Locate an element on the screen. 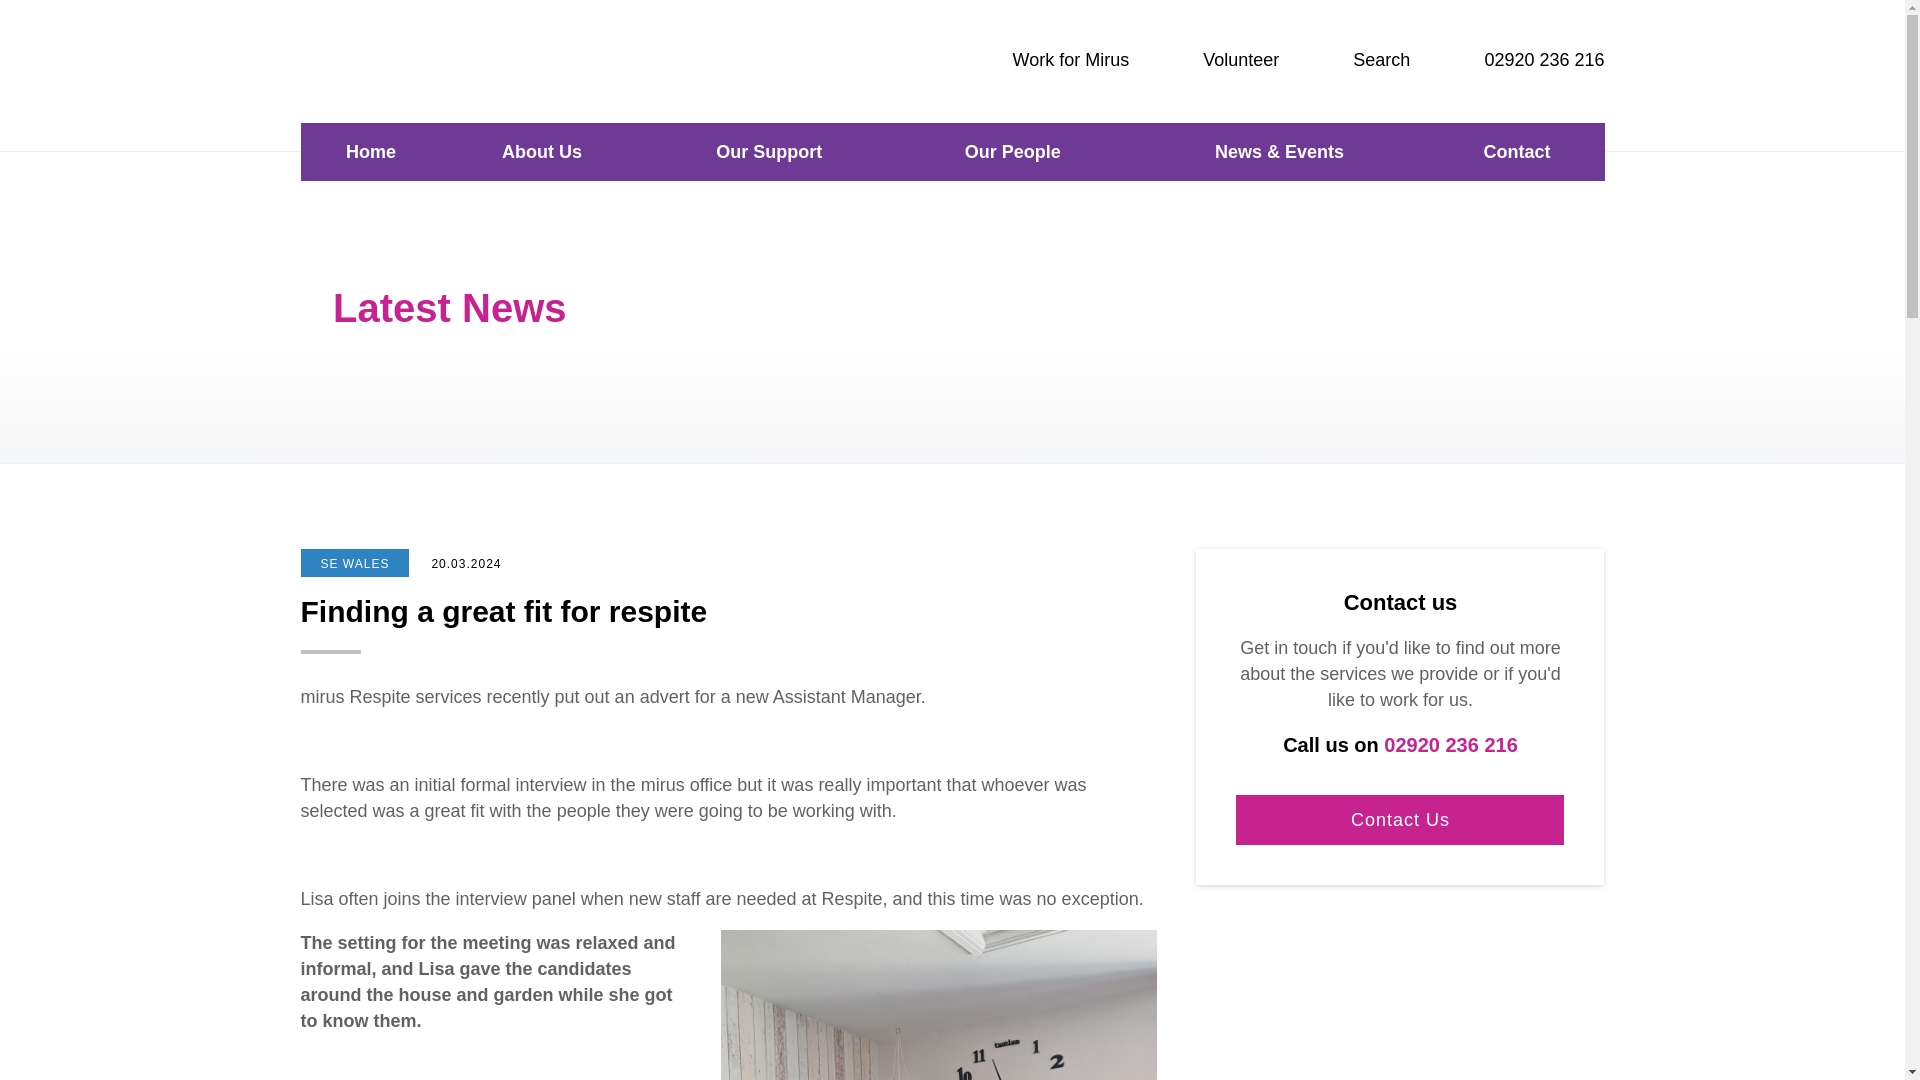 The height and width of the screenshot is (1080, 1920). Home is located at coordinates (370, 152).